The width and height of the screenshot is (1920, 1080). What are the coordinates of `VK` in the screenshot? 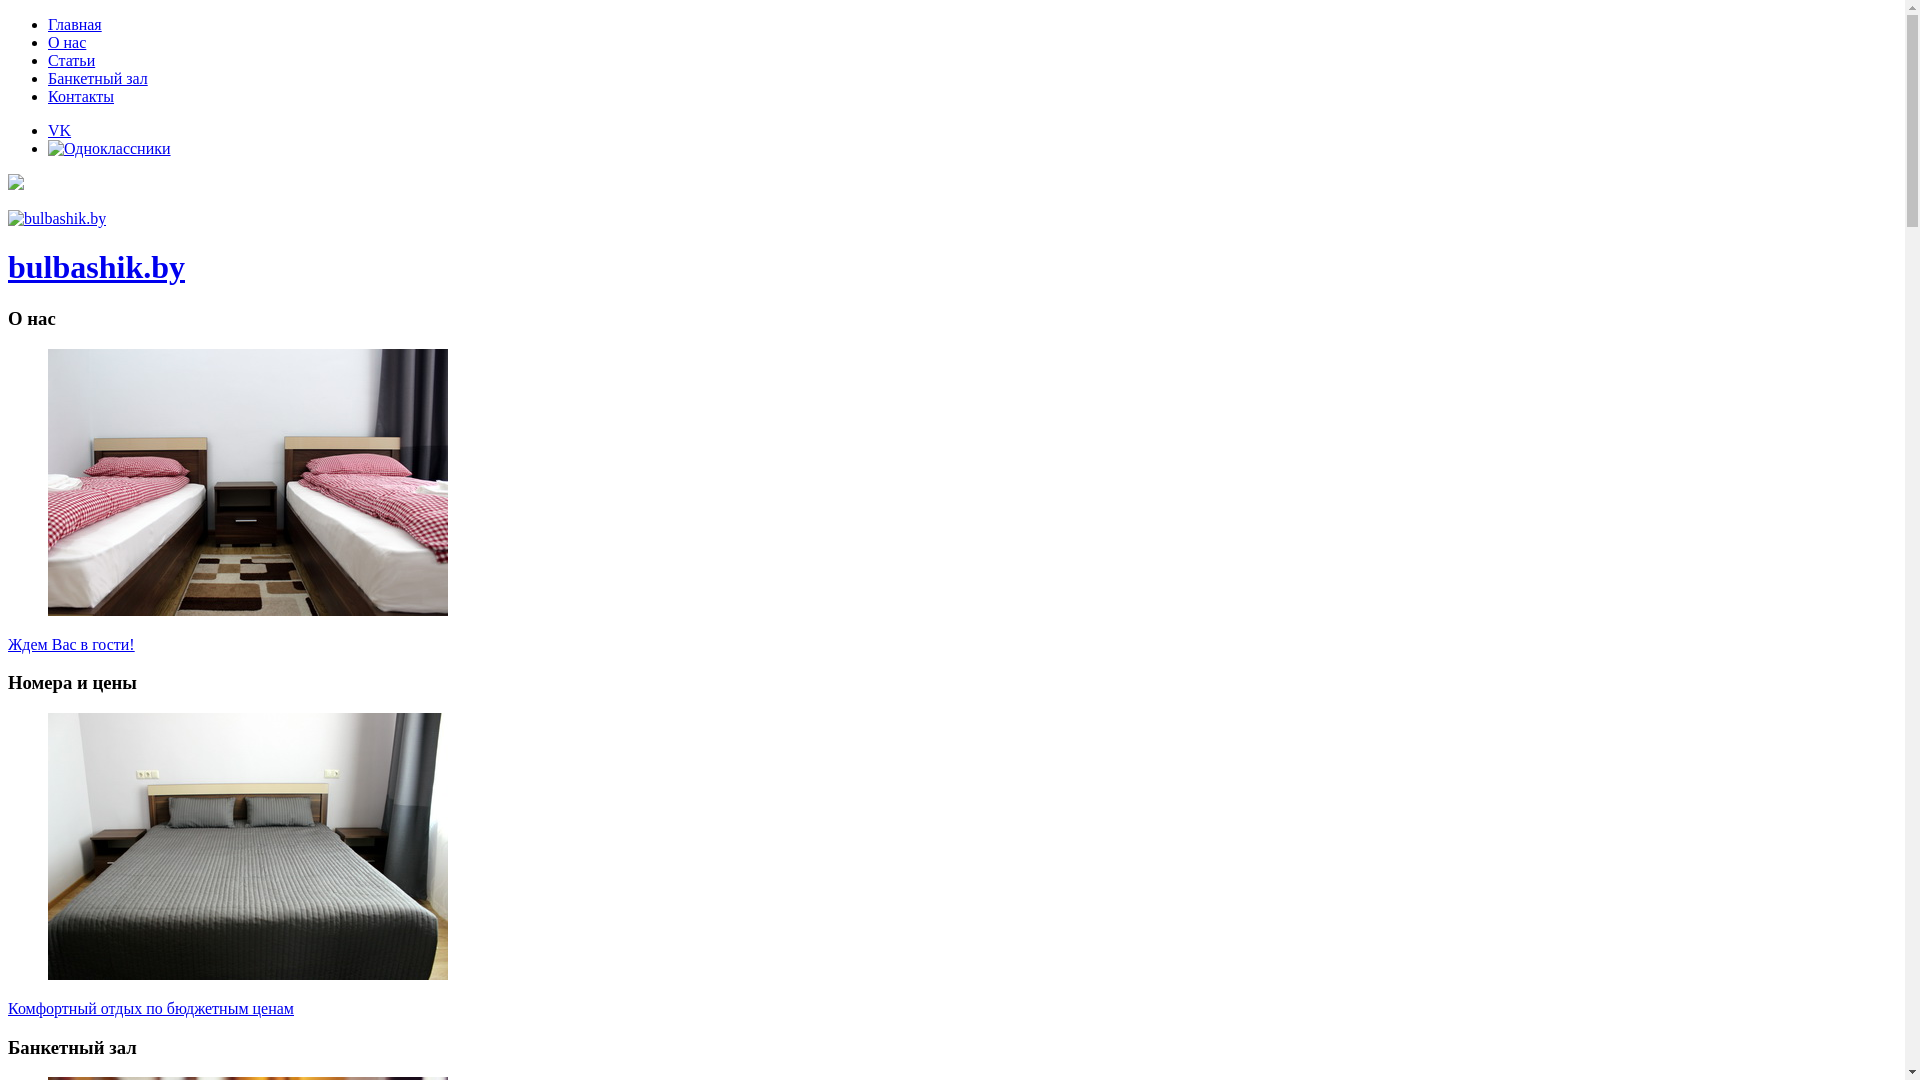 It's located at (60, 130).